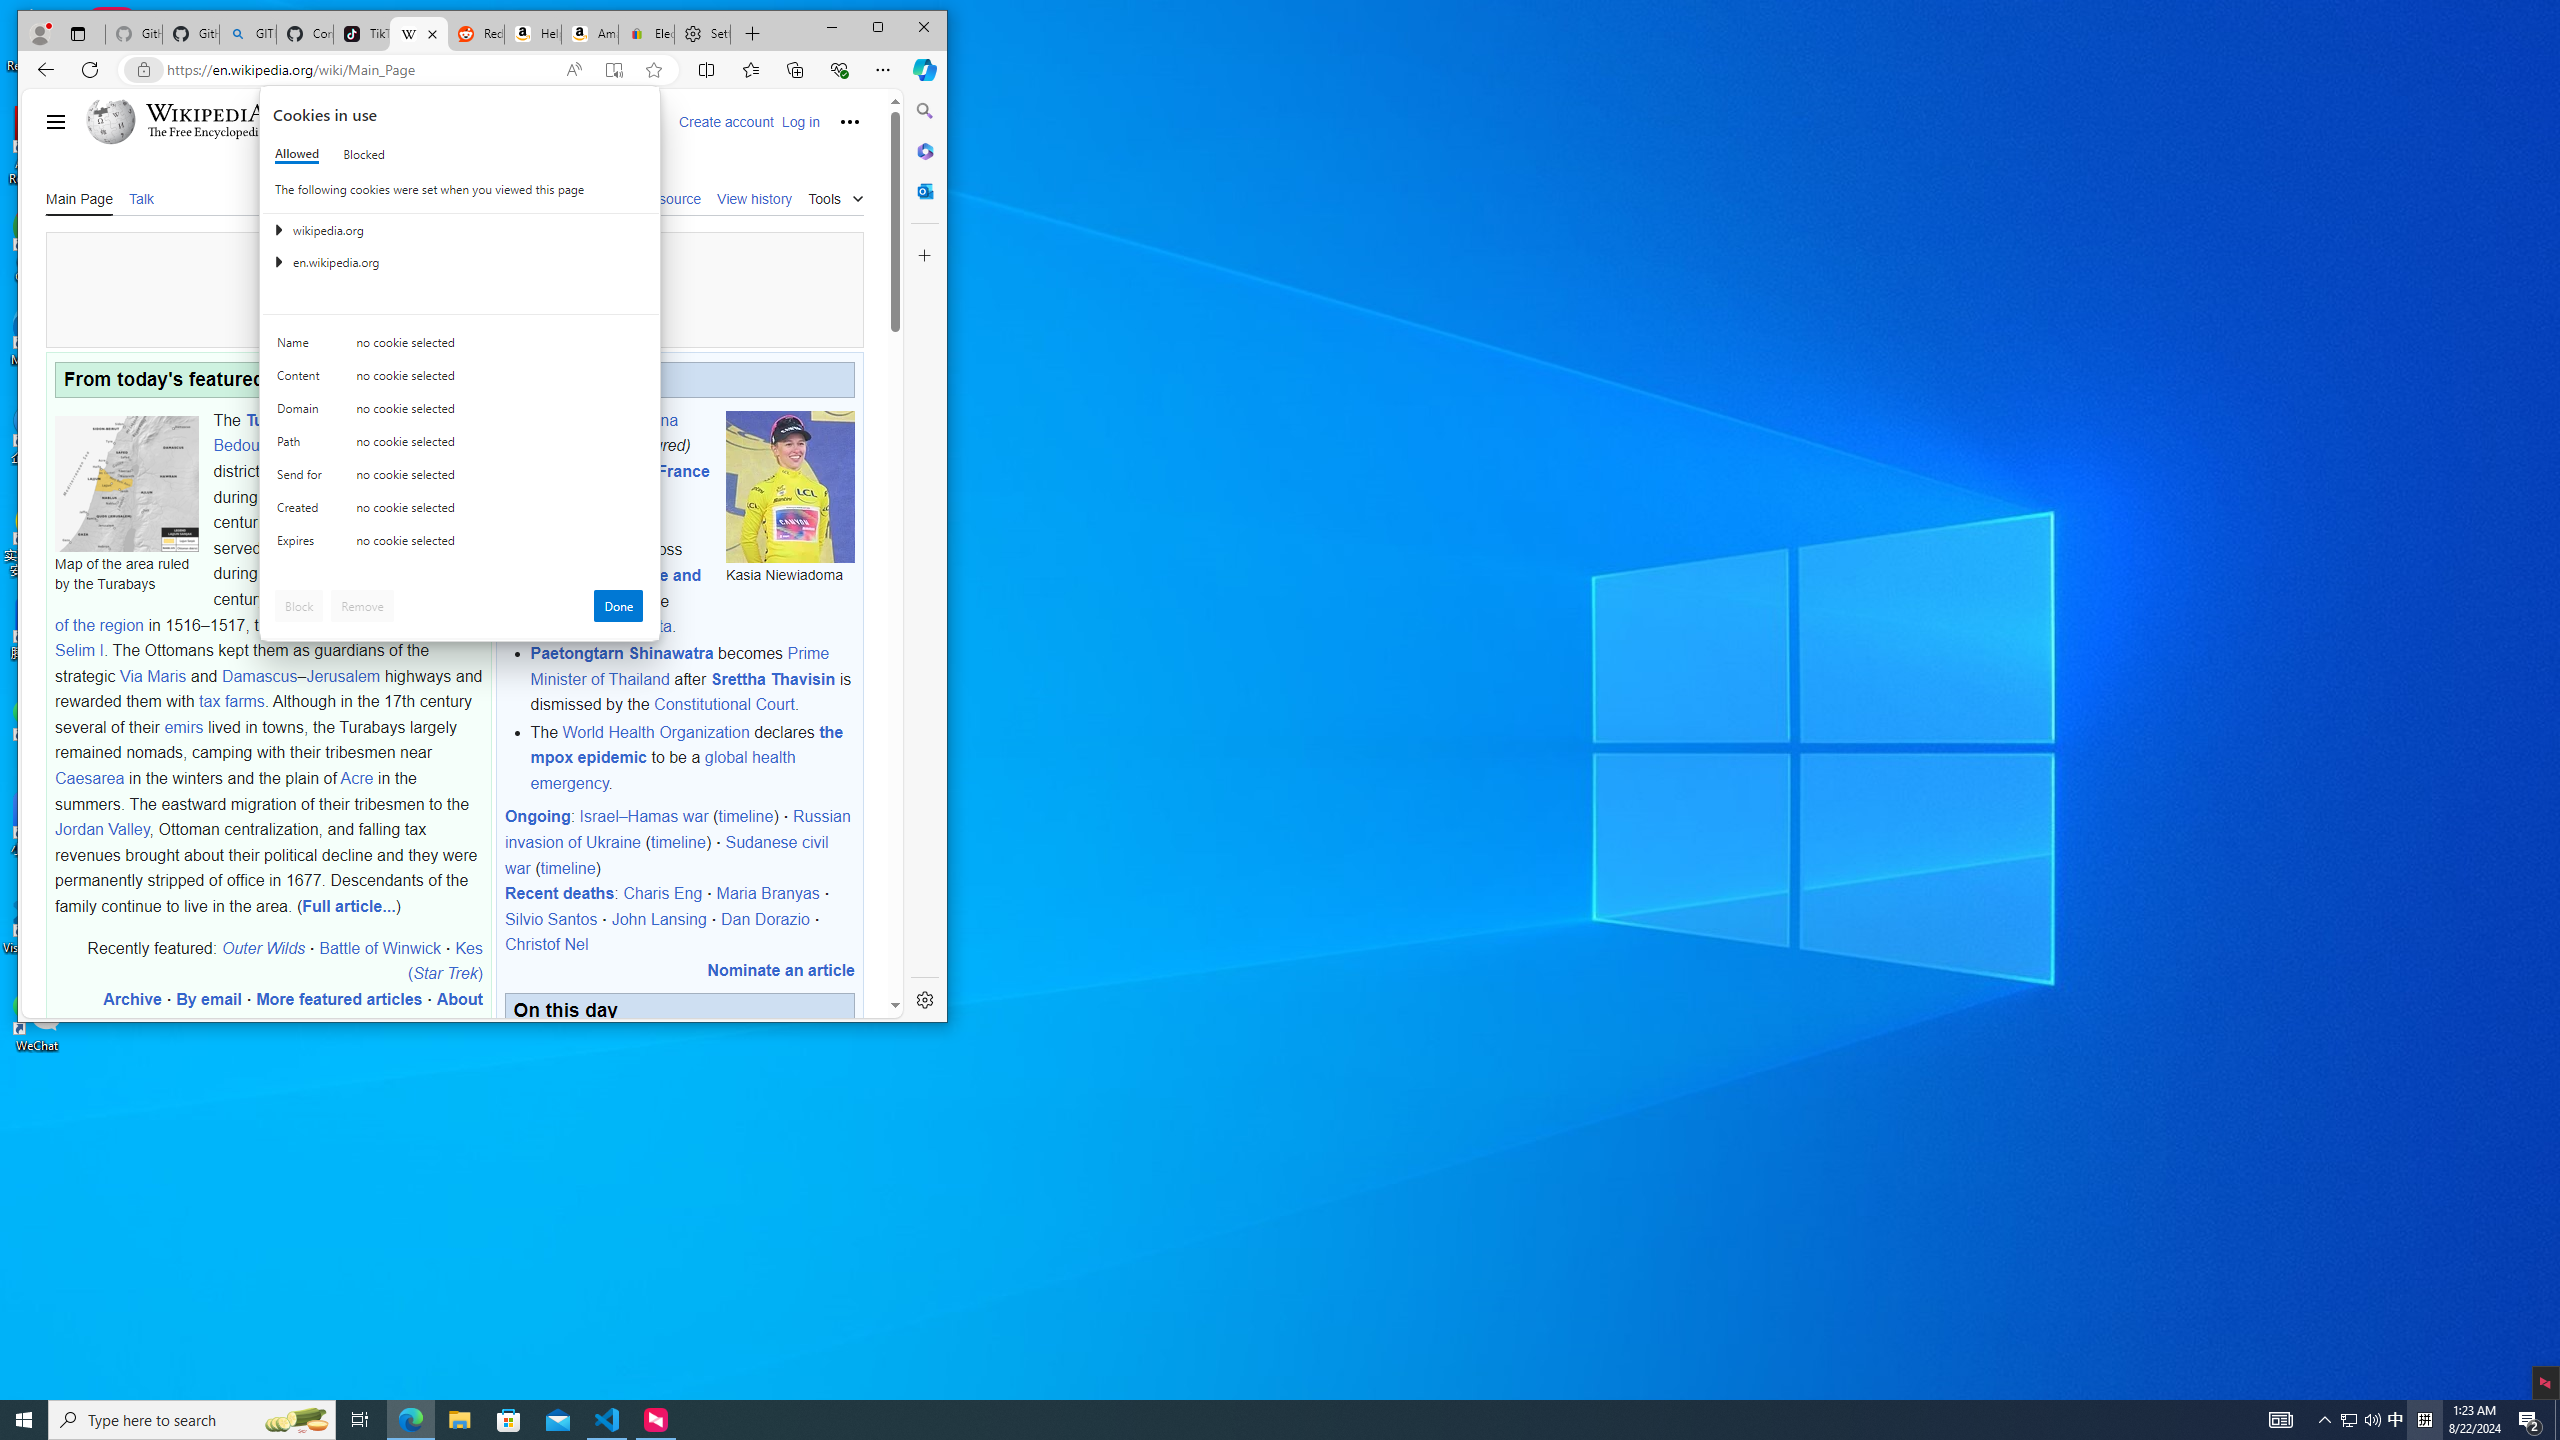 The width and height of the screenshot is (2560, 1440). I want to click on Domain, so click(303, 413).